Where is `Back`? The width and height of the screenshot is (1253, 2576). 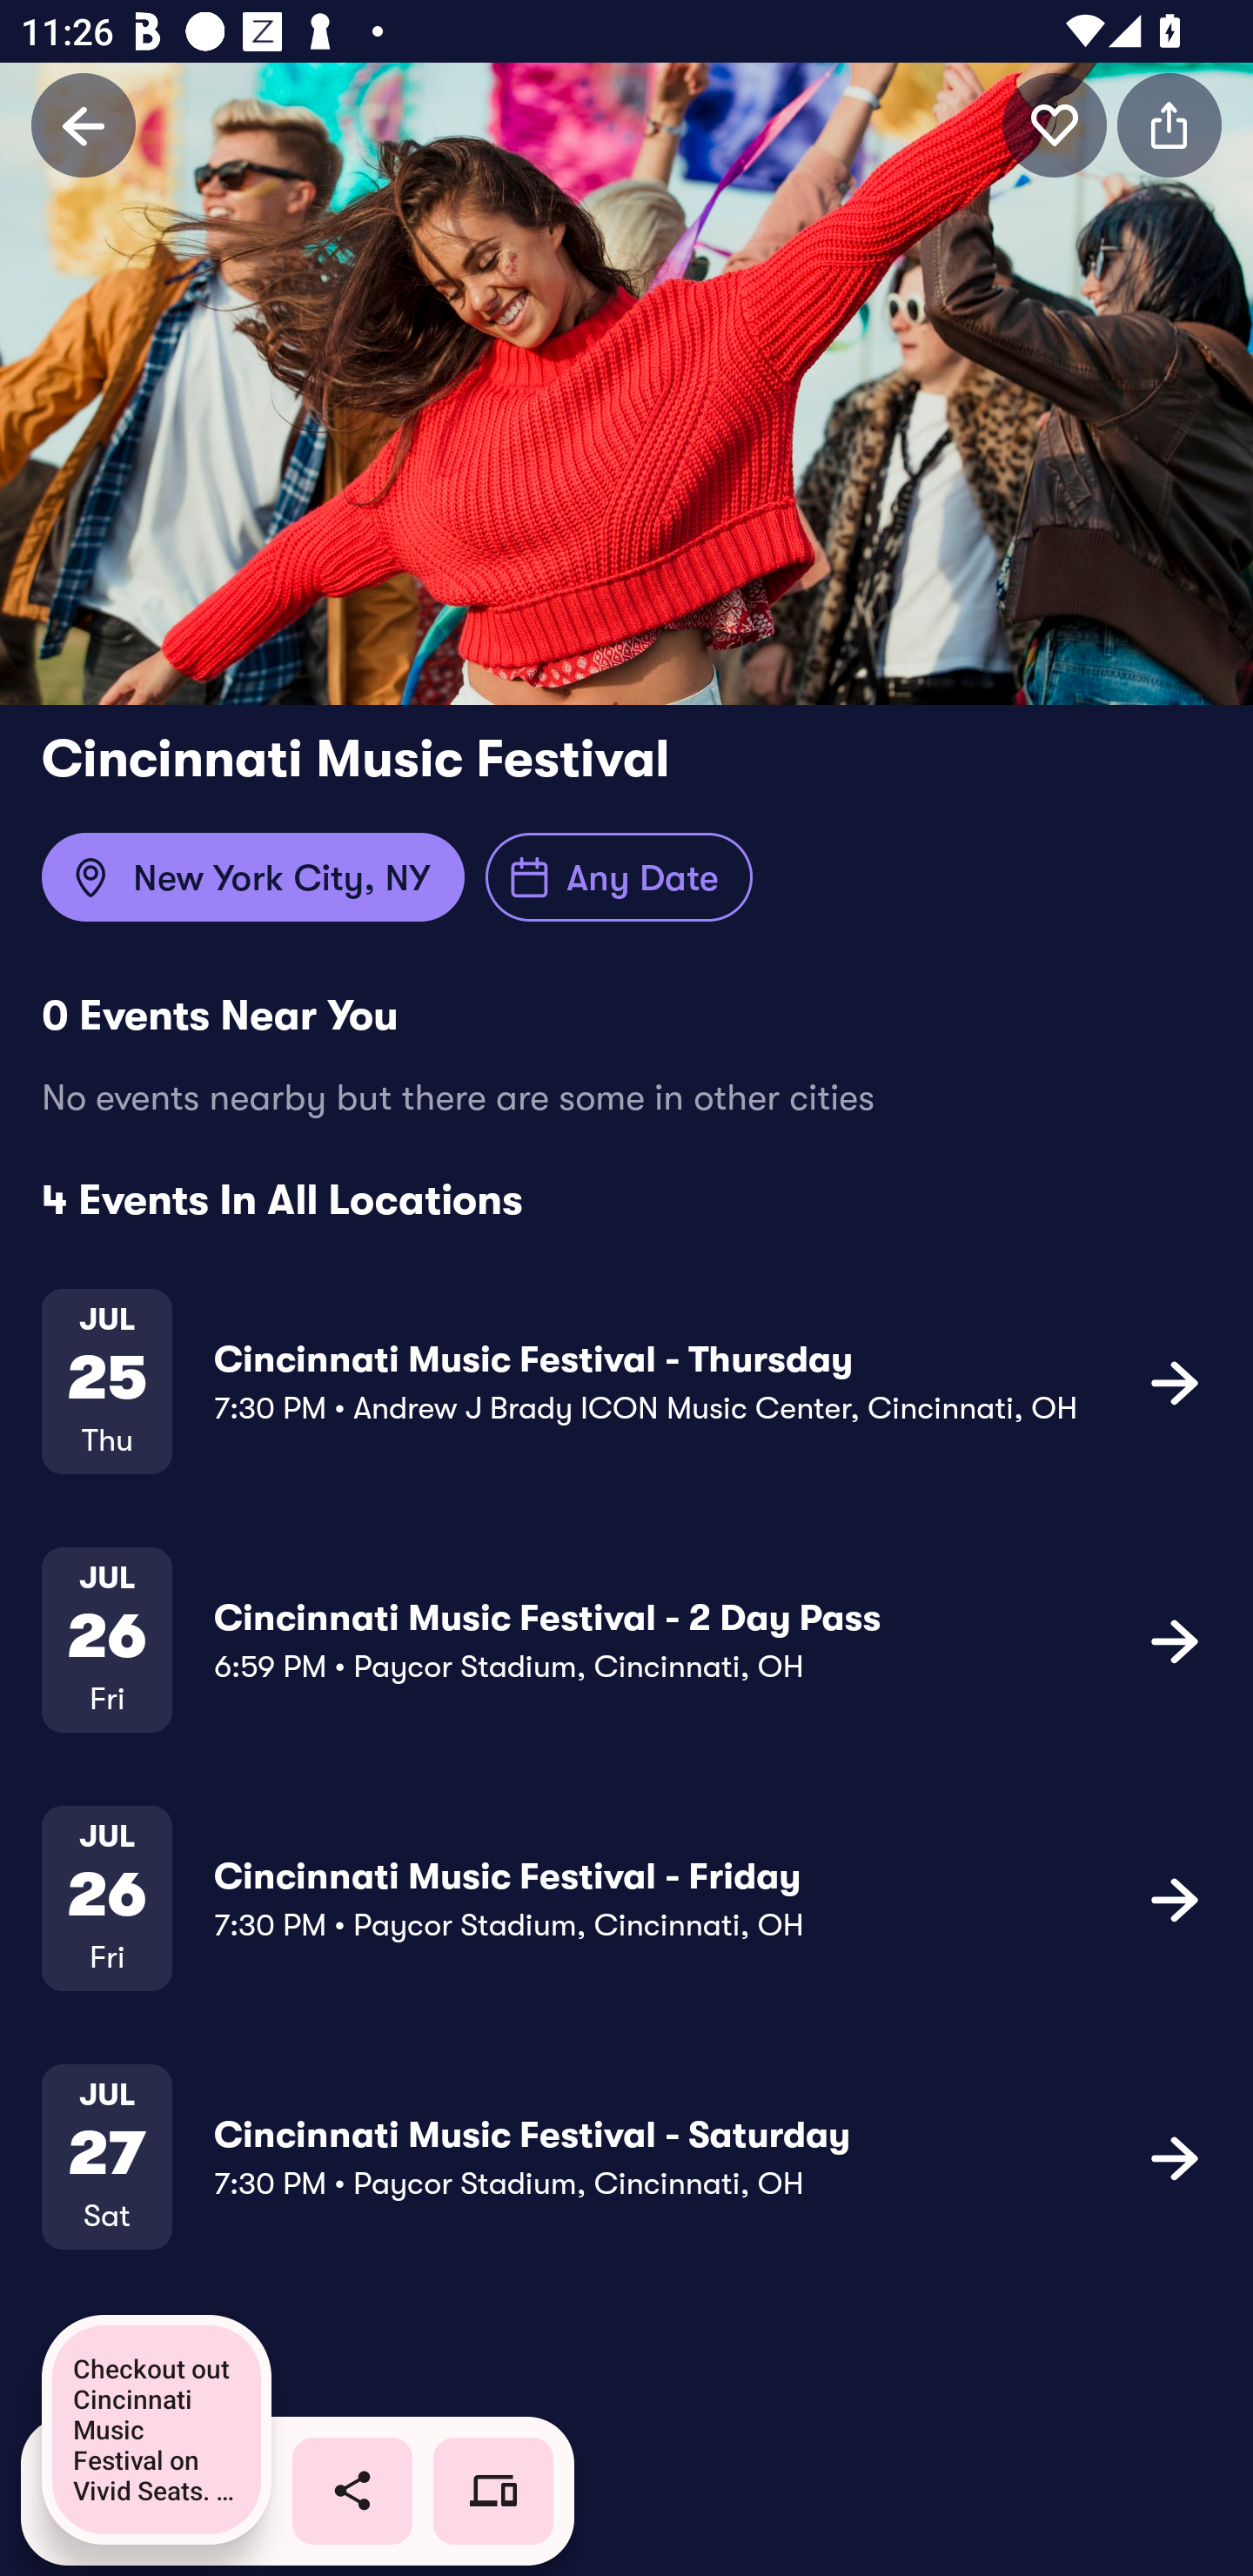 Back is located at coordinates (84, 124).